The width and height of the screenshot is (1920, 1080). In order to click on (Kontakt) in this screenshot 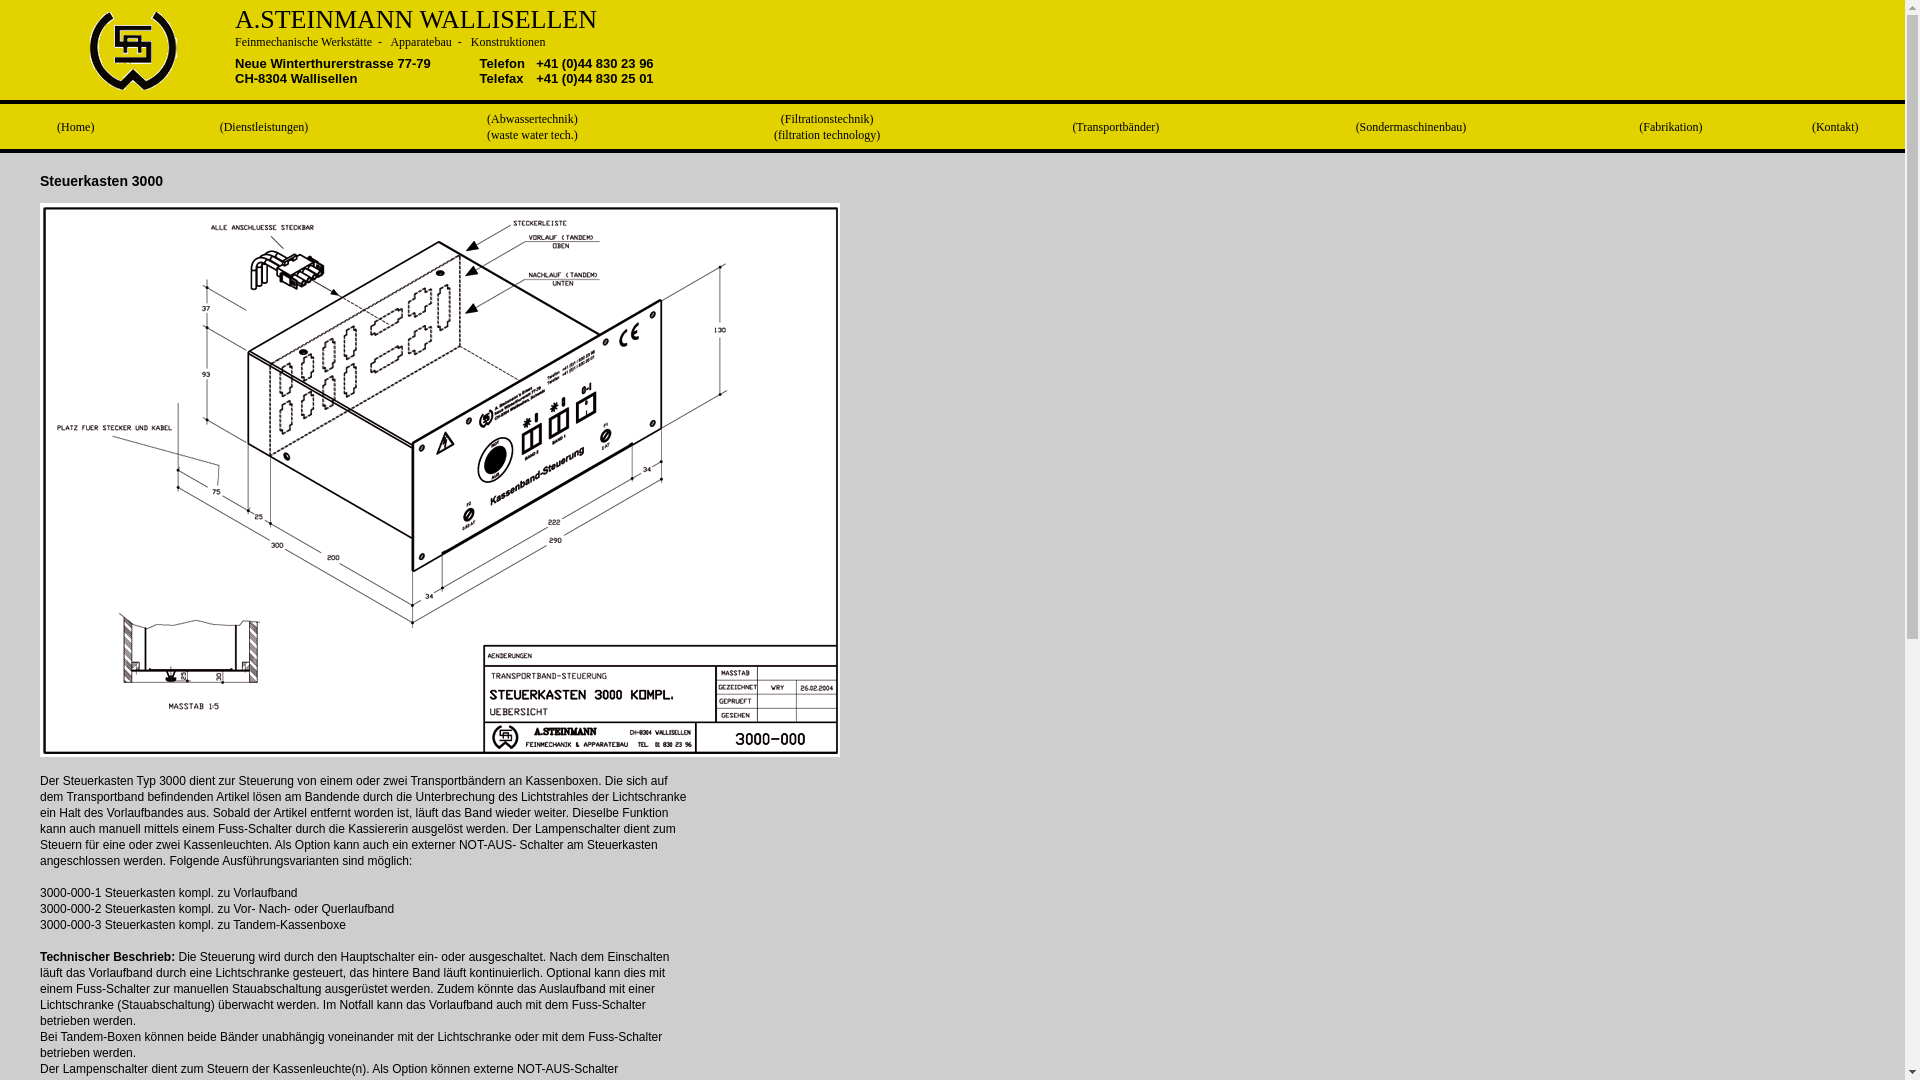, I will do `click(1836, 127)`.